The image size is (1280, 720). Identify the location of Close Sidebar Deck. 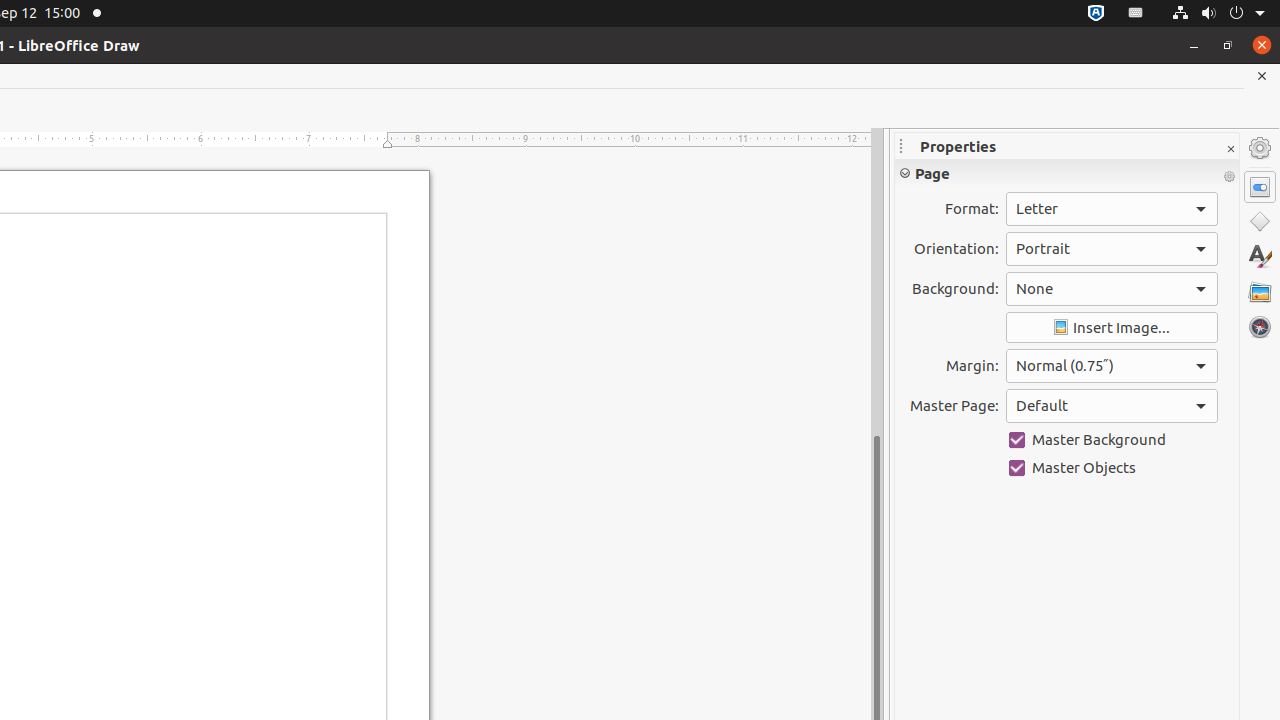
(1230, 150).